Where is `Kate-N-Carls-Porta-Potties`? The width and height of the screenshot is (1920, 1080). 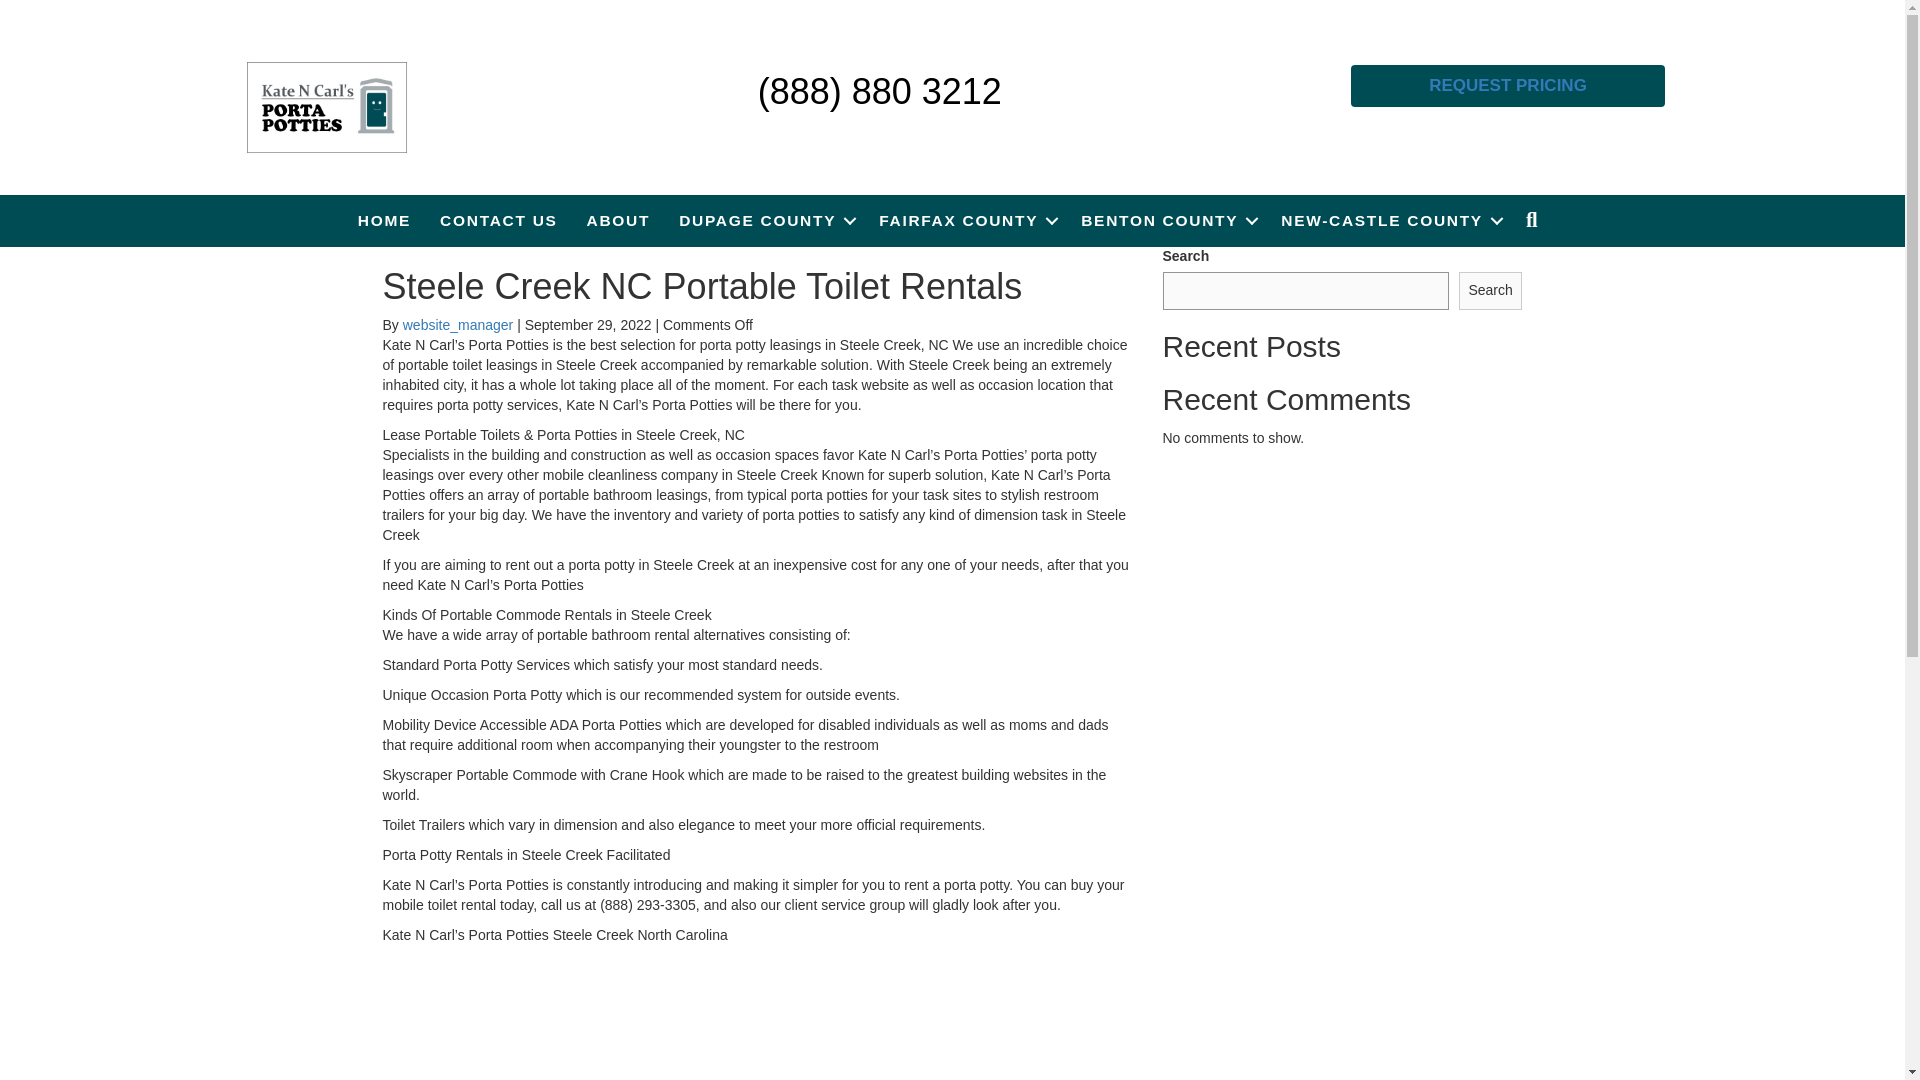
Kate-N-Carls-Porta-Potties is located at coordinates (326, 108).